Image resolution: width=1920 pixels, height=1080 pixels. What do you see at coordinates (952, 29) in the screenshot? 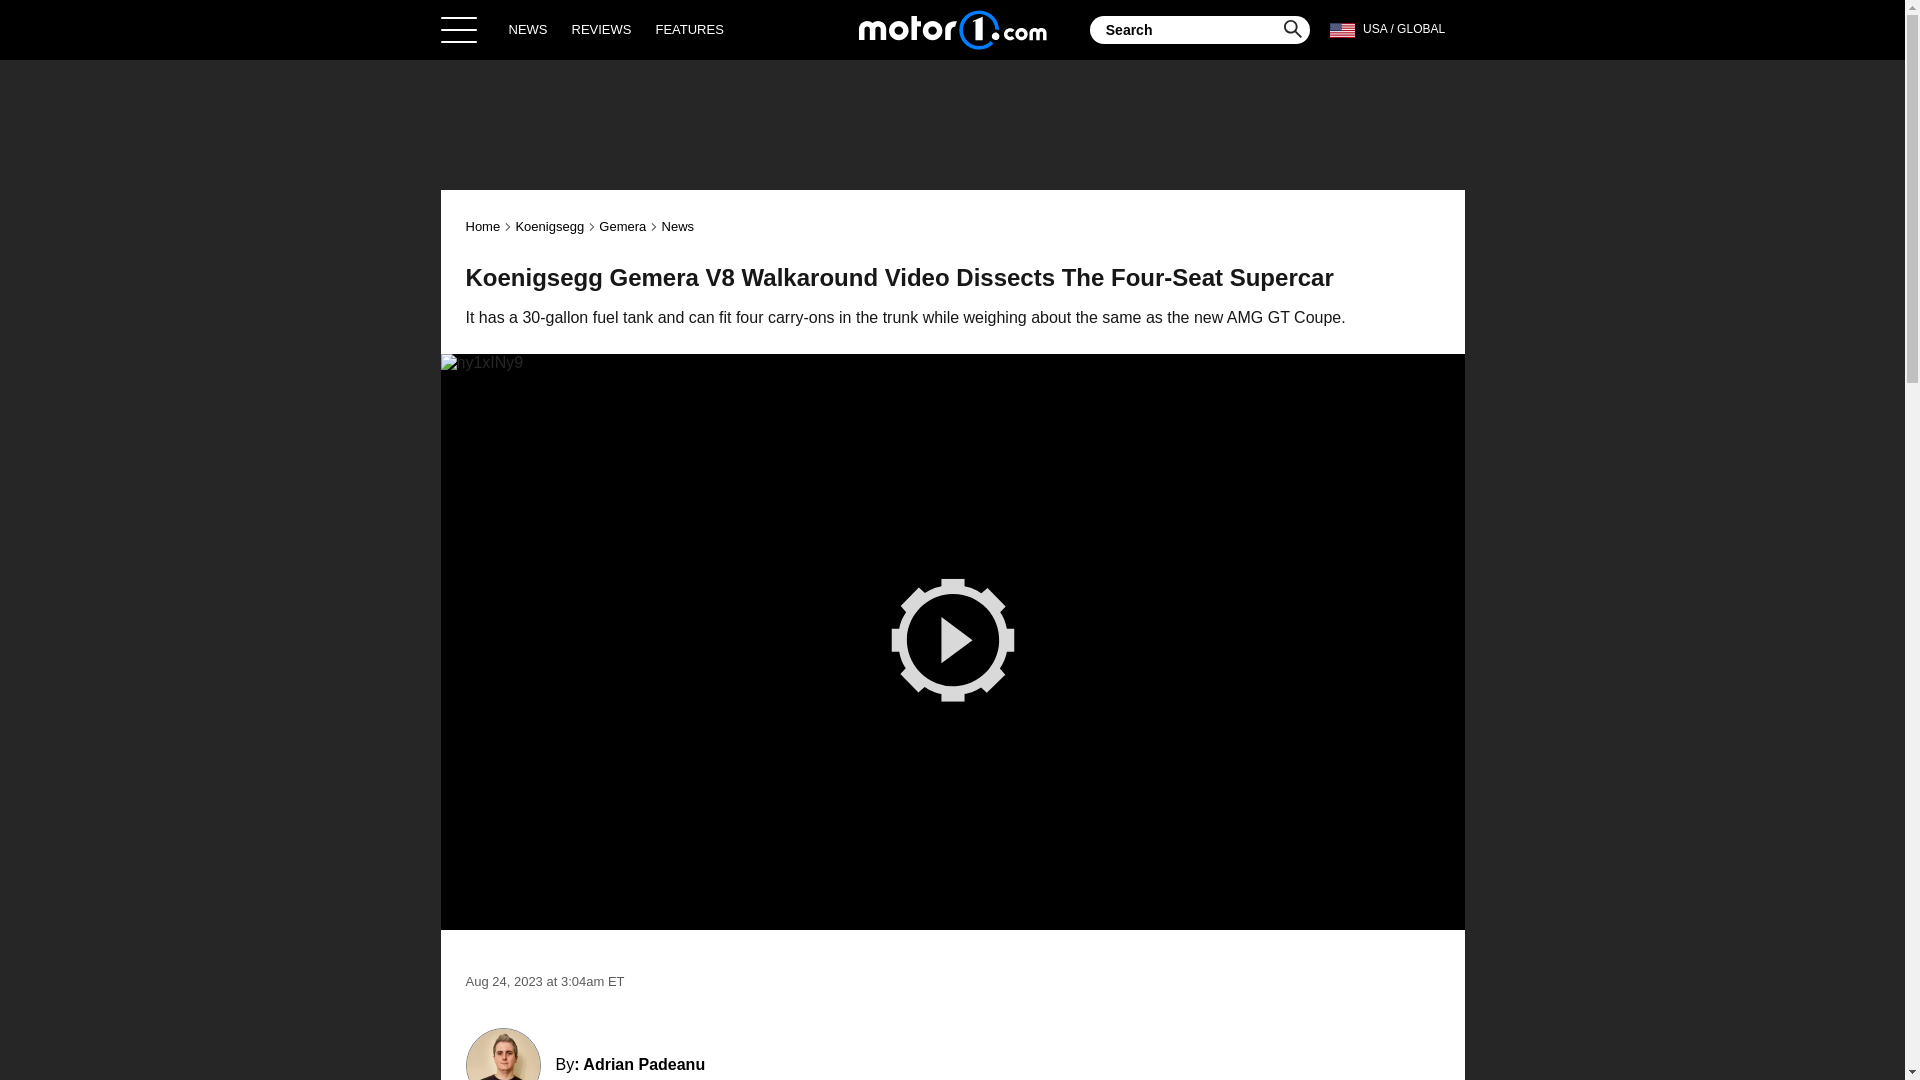
I see `Home` at bounding box center [952, 29].